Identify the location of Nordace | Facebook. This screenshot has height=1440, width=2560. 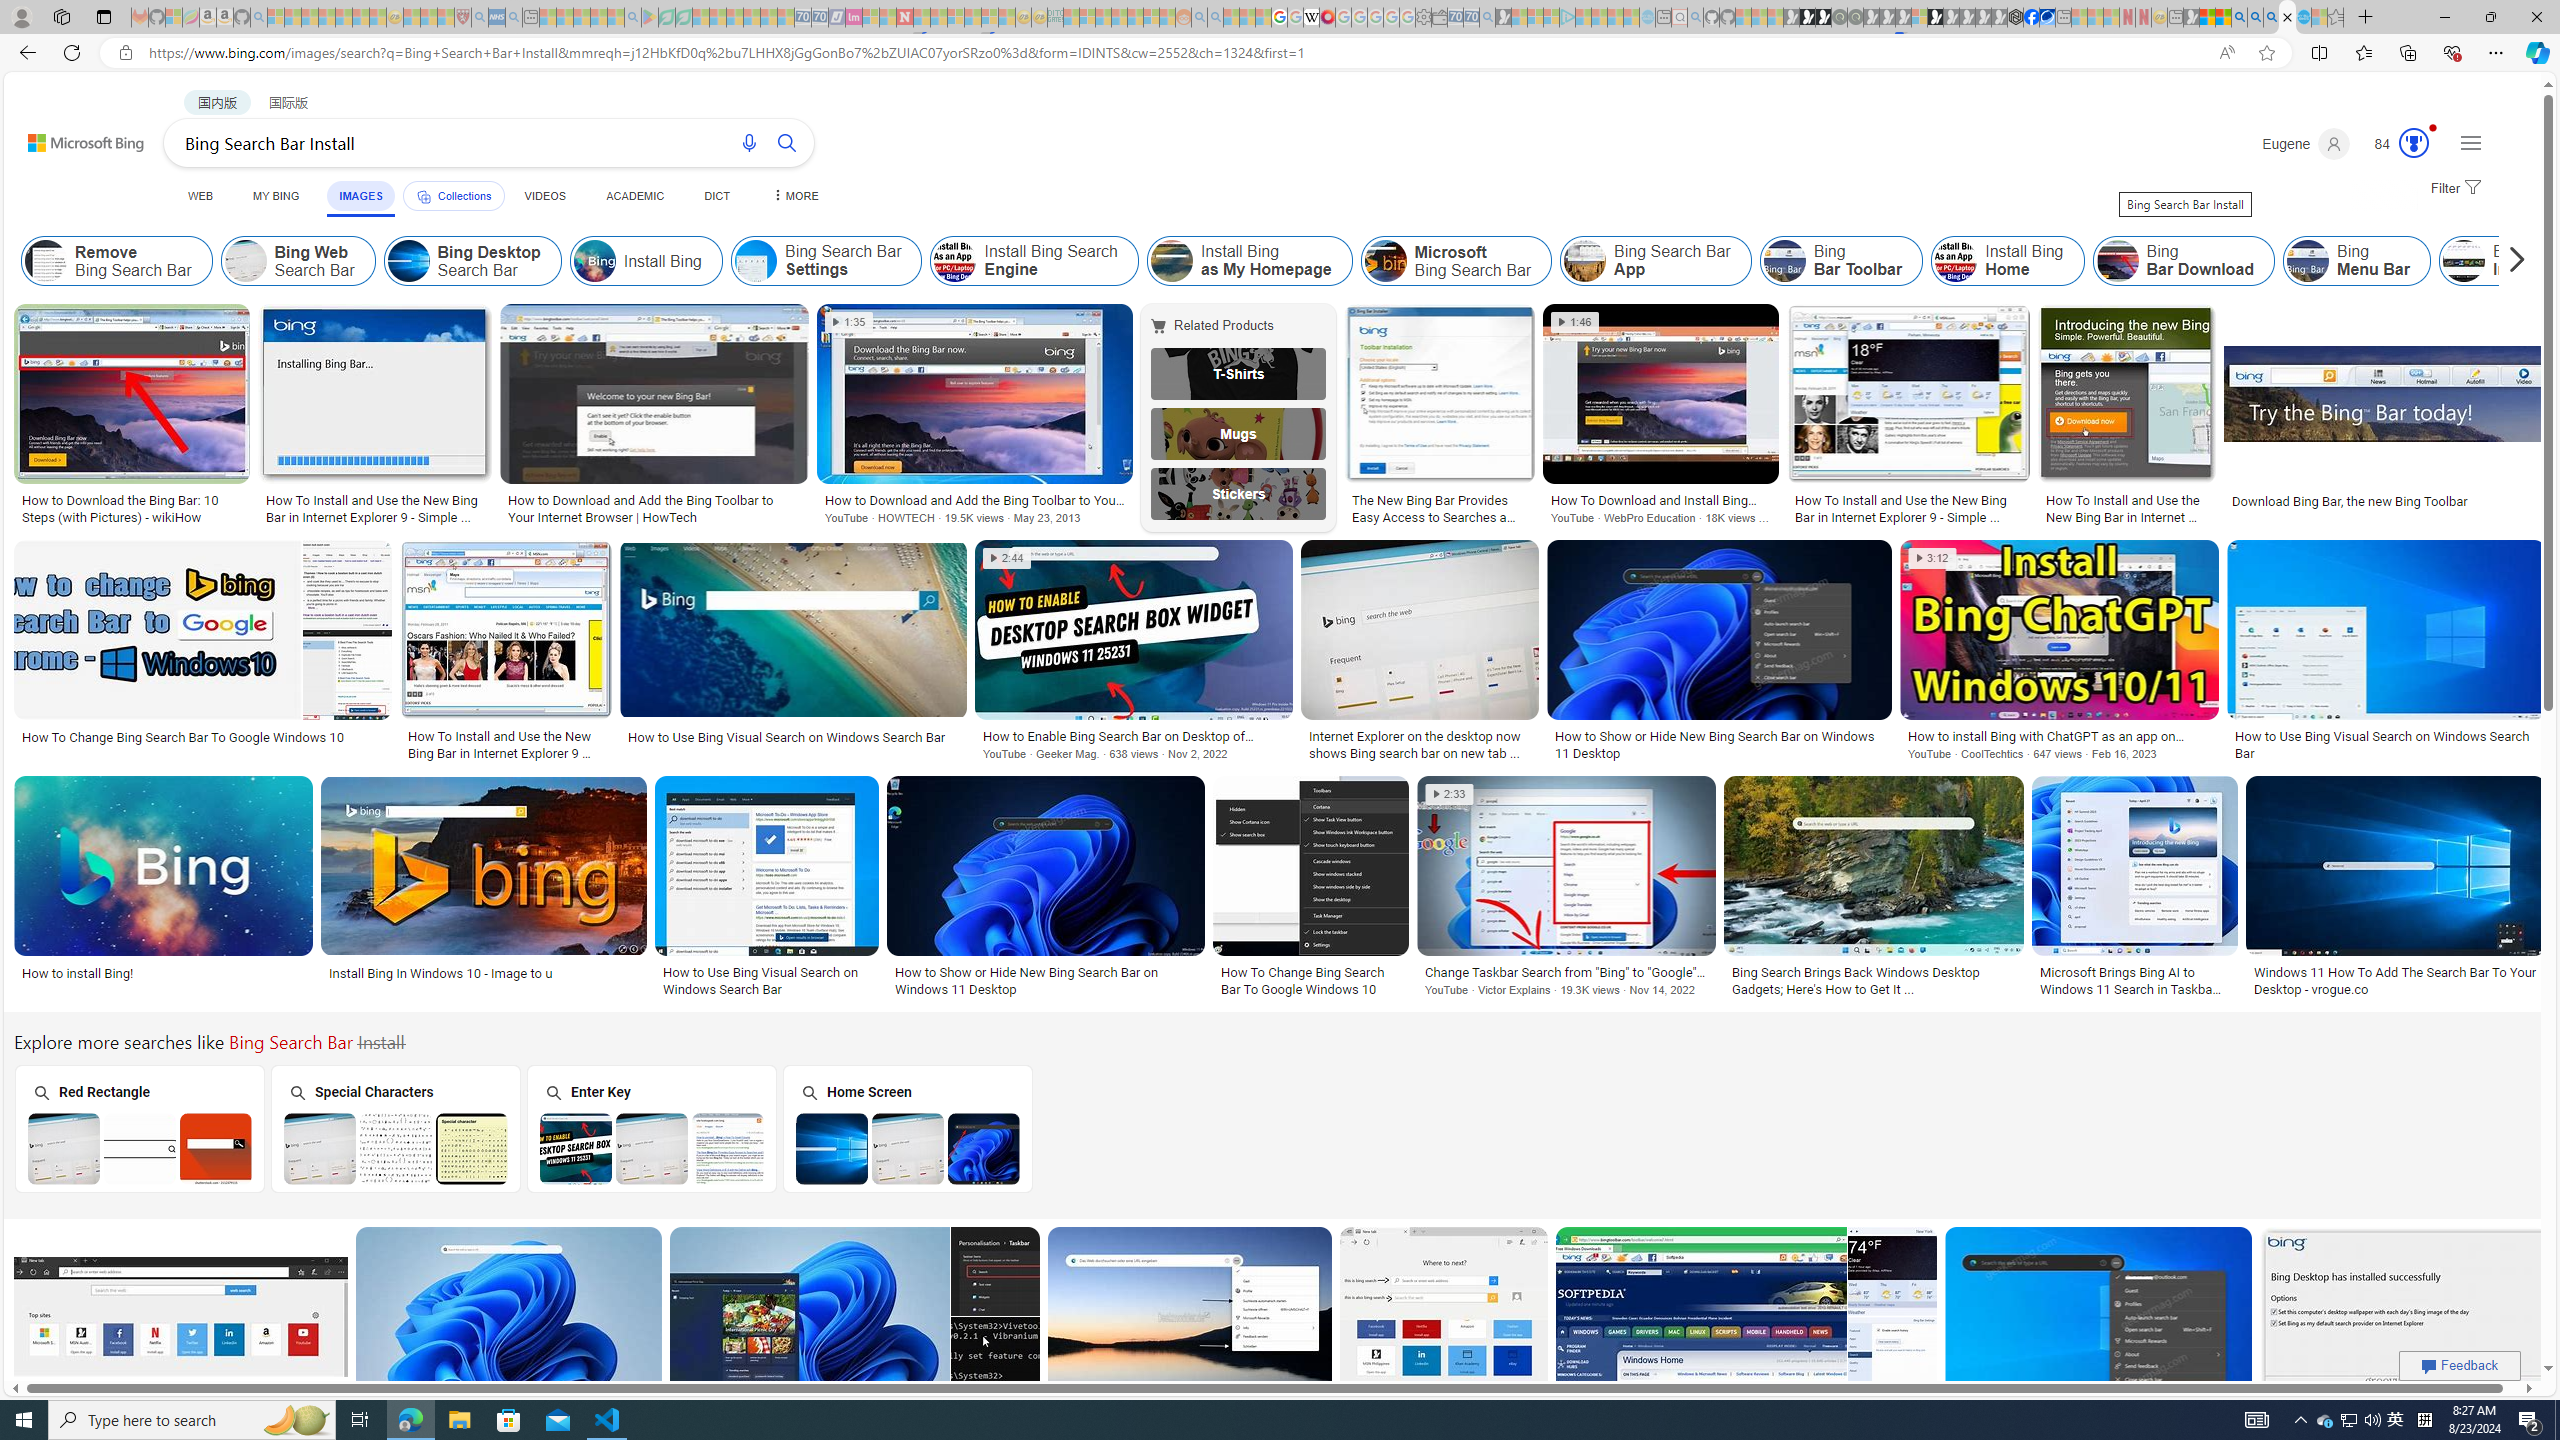
(2031, 17).